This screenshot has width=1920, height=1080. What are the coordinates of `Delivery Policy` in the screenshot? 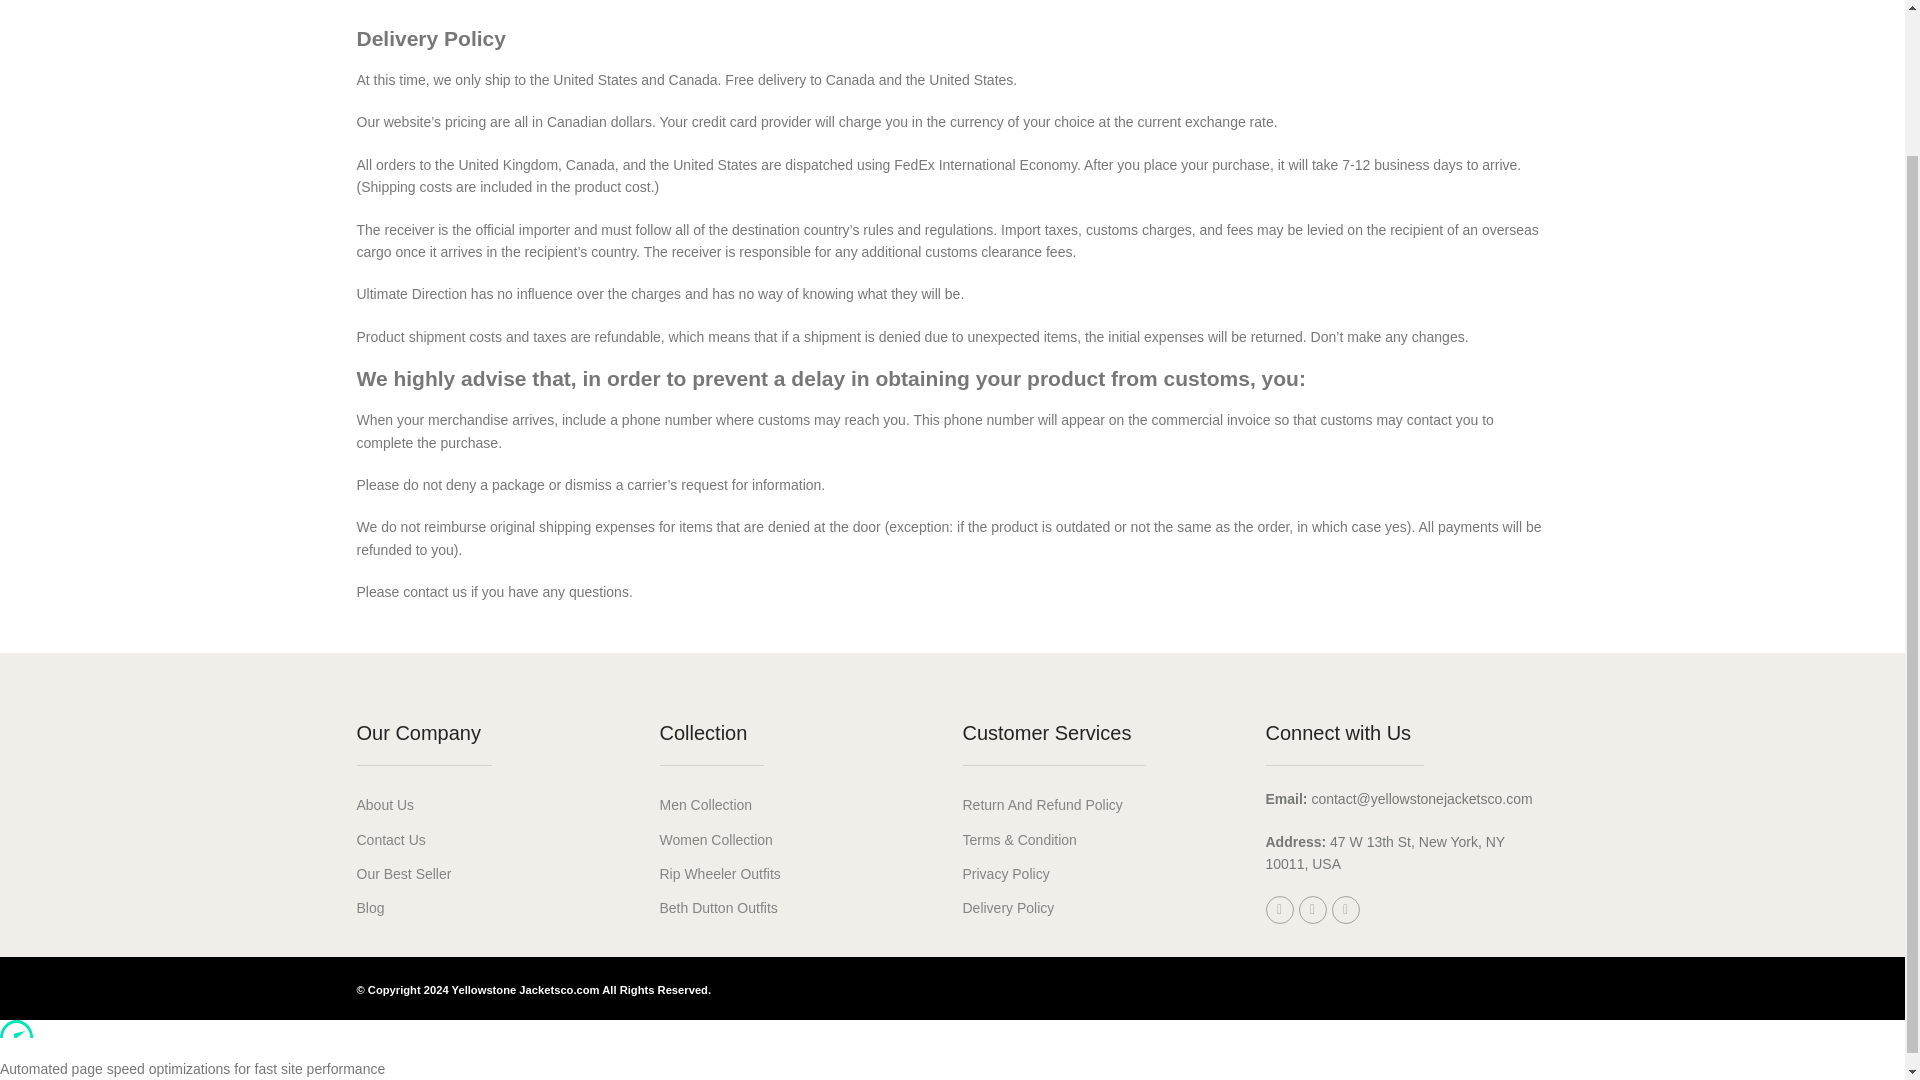 It's located at (1102, 908).